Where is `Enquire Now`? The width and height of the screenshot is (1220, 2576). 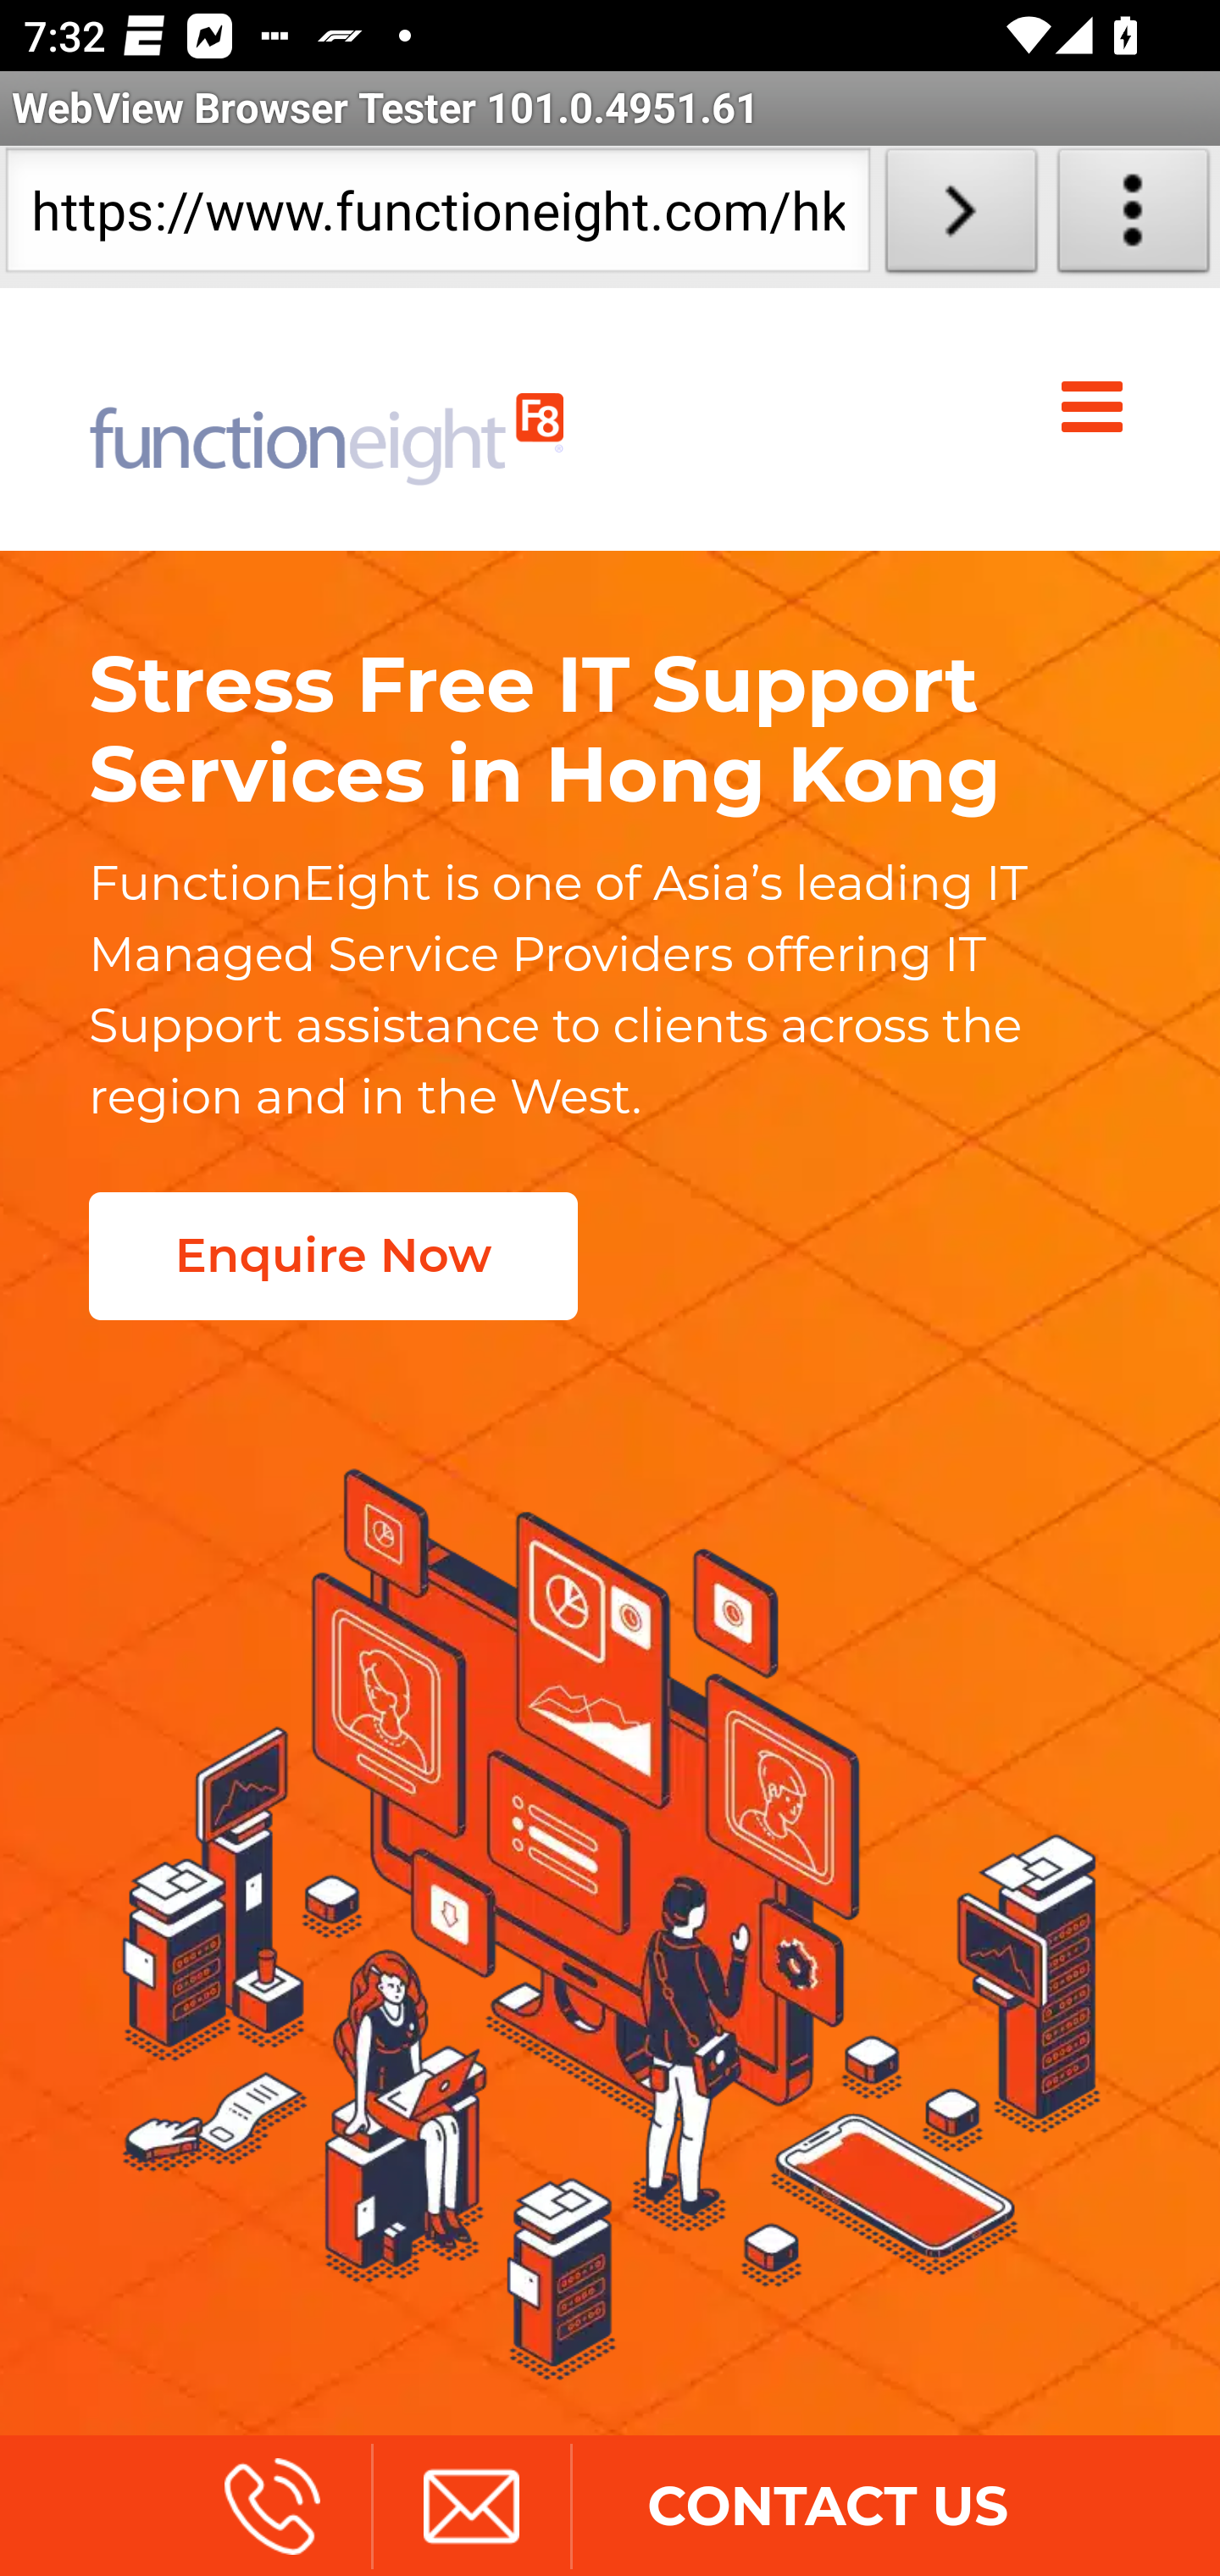 Enquire Now is located at coordinates (331, 1256).